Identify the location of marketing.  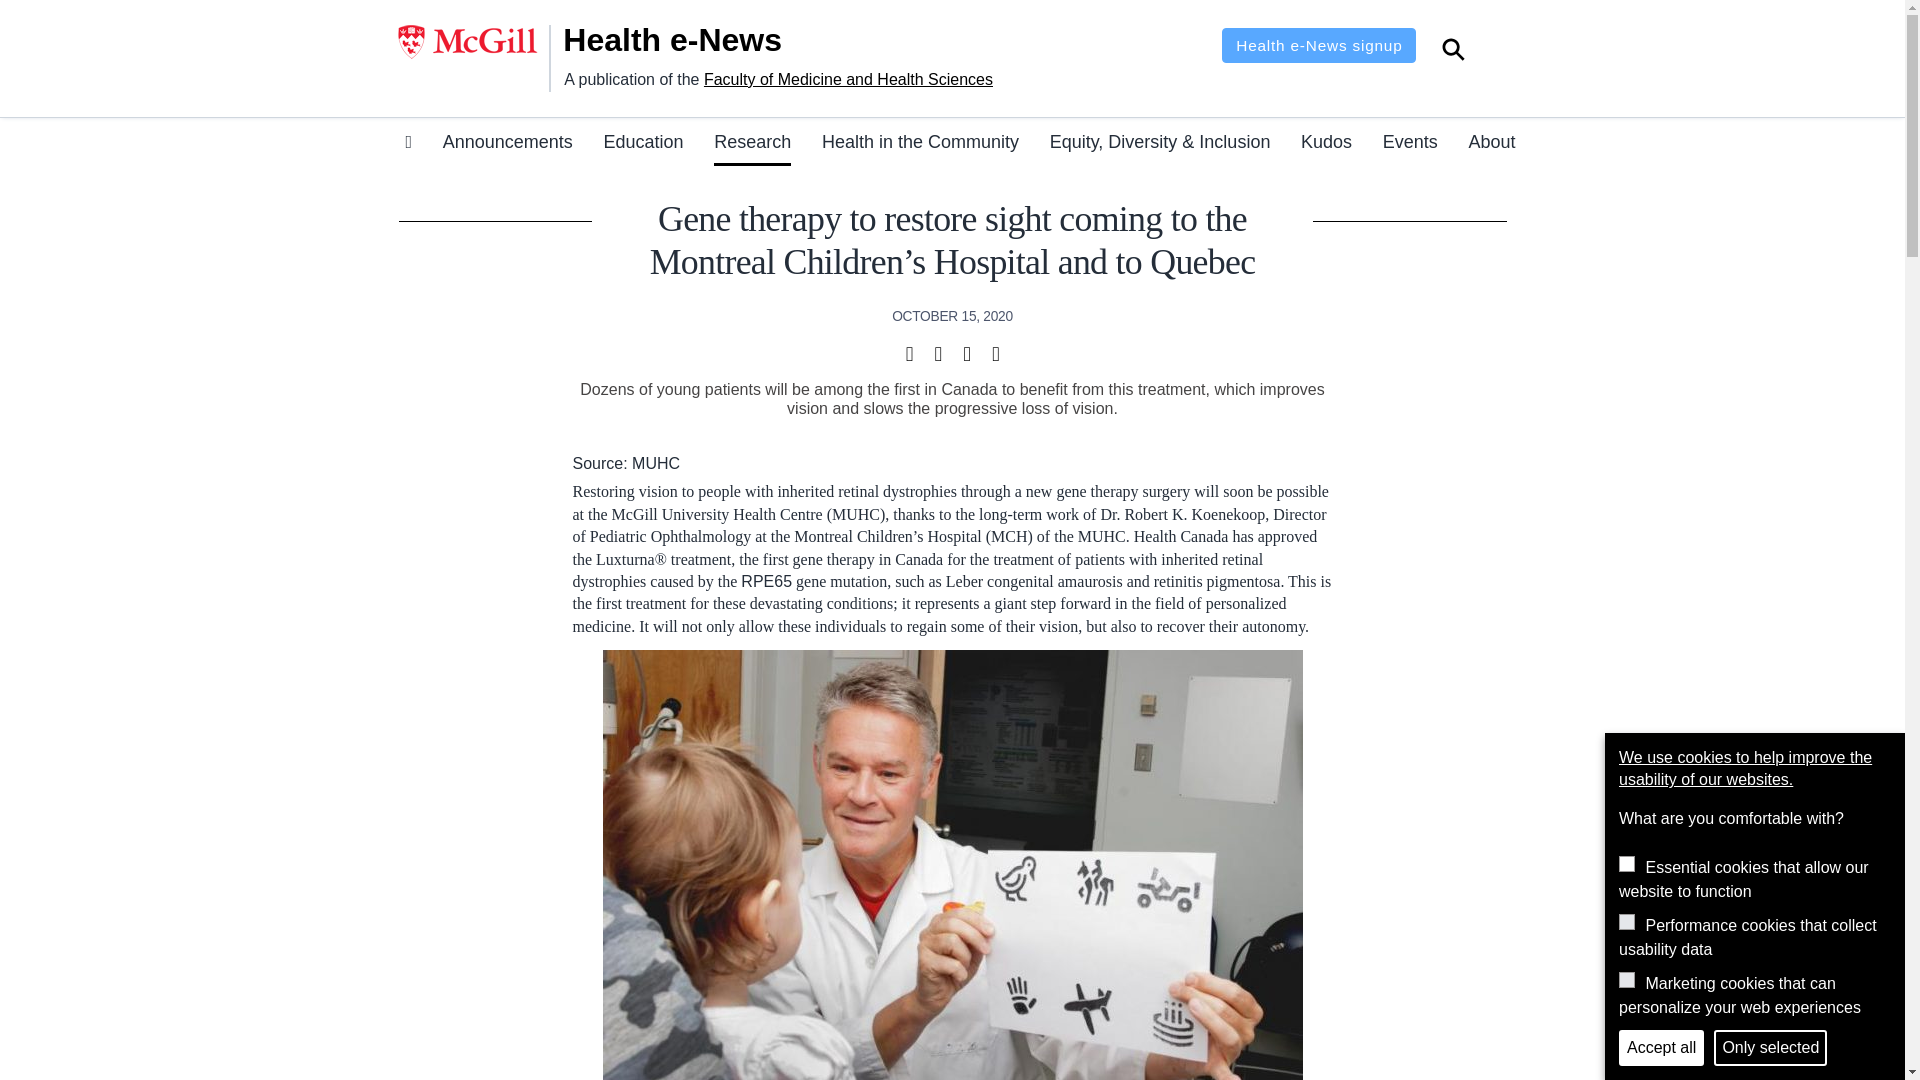
(1626, 980).